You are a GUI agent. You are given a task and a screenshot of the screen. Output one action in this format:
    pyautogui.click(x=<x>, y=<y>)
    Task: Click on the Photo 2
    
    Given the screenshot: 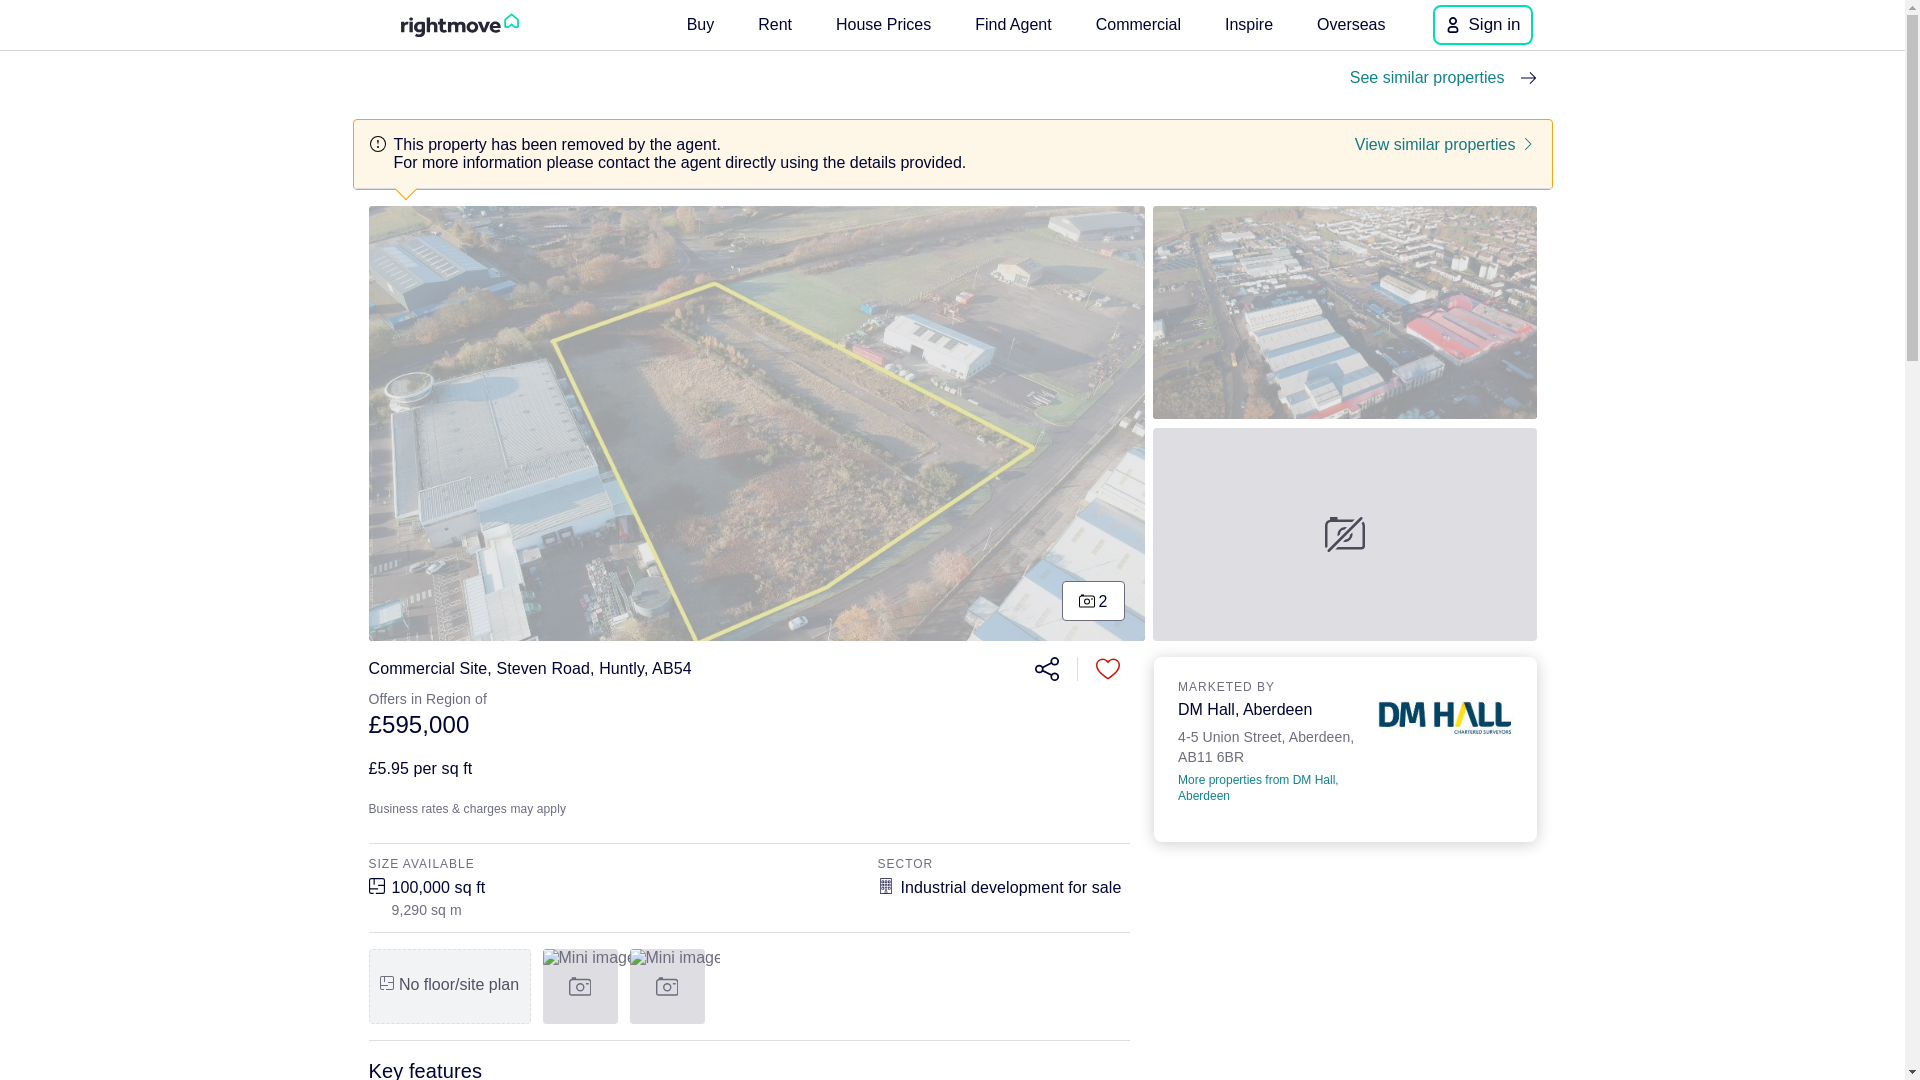 What is the action you would take?
    pyautogui.click(x=1248, y=24)
    